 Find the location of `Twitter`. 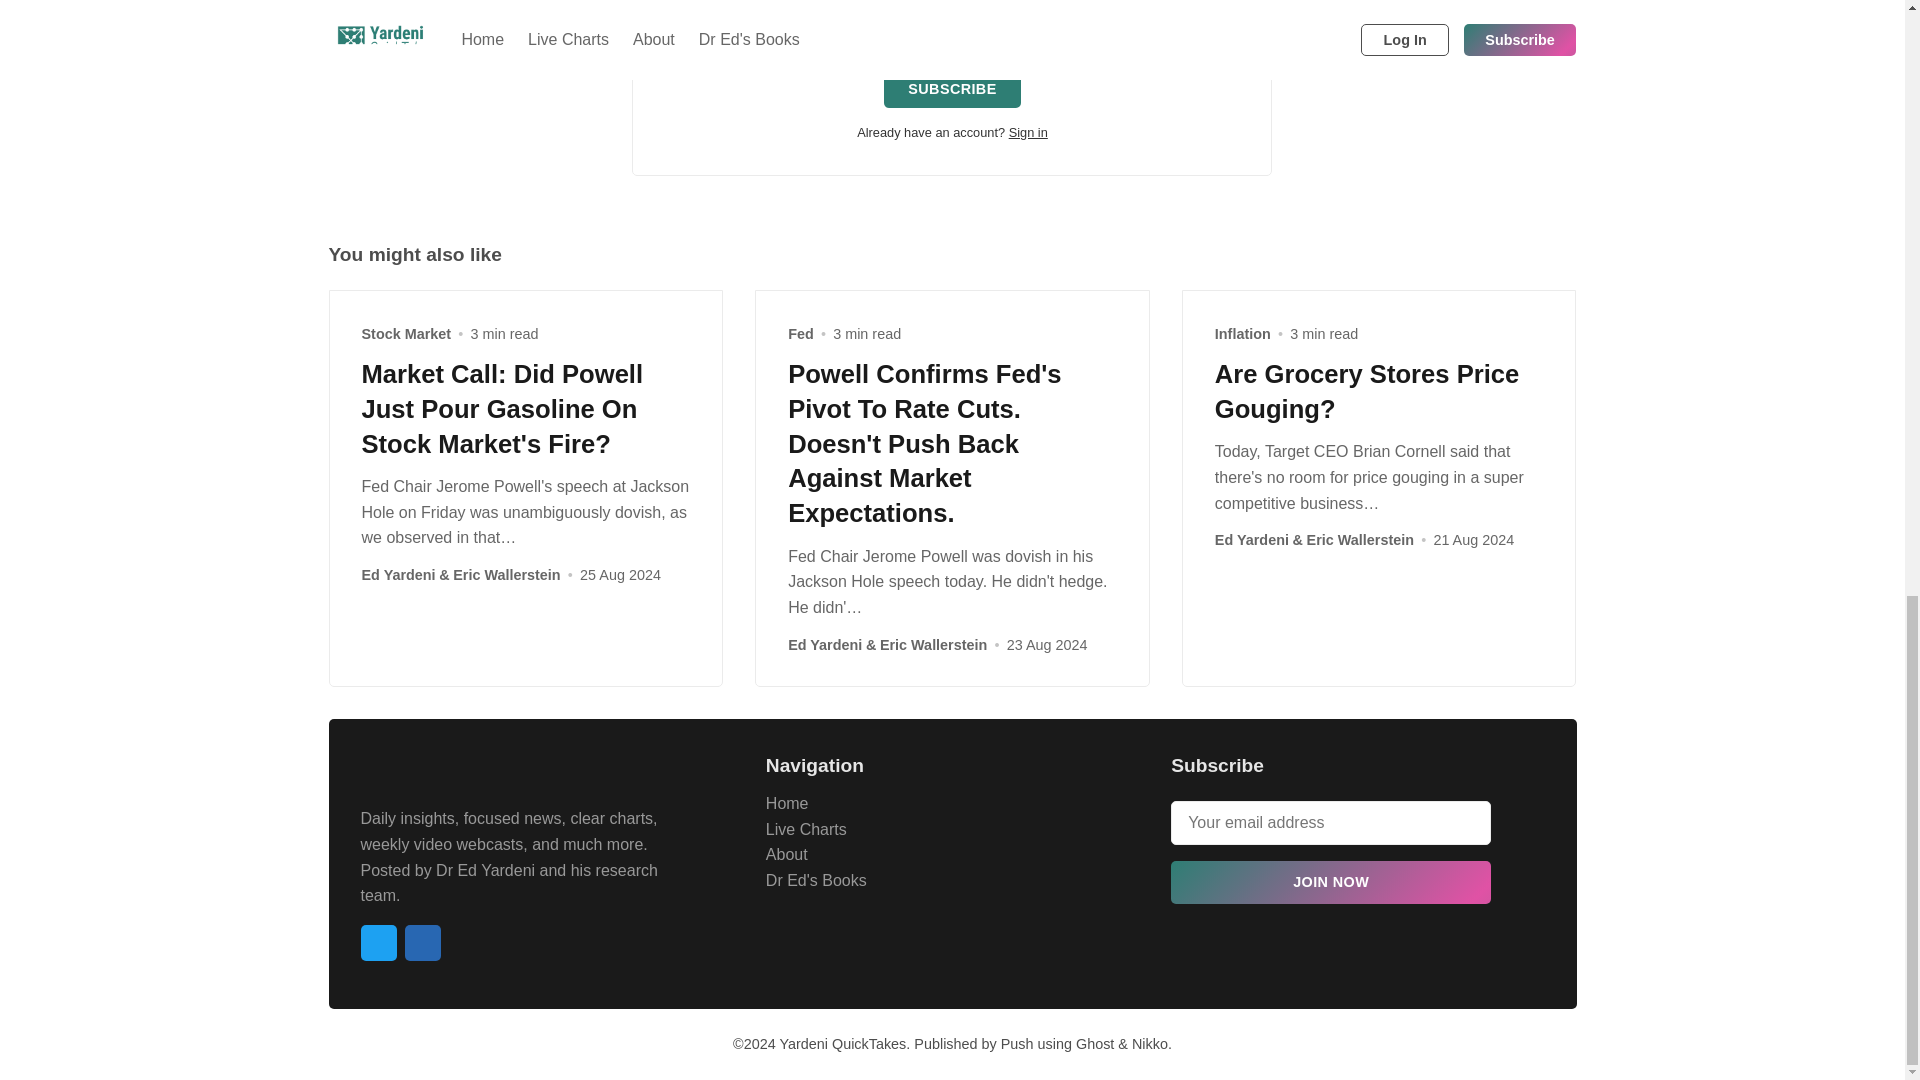

Twitter is located at coordinates (378, 942).